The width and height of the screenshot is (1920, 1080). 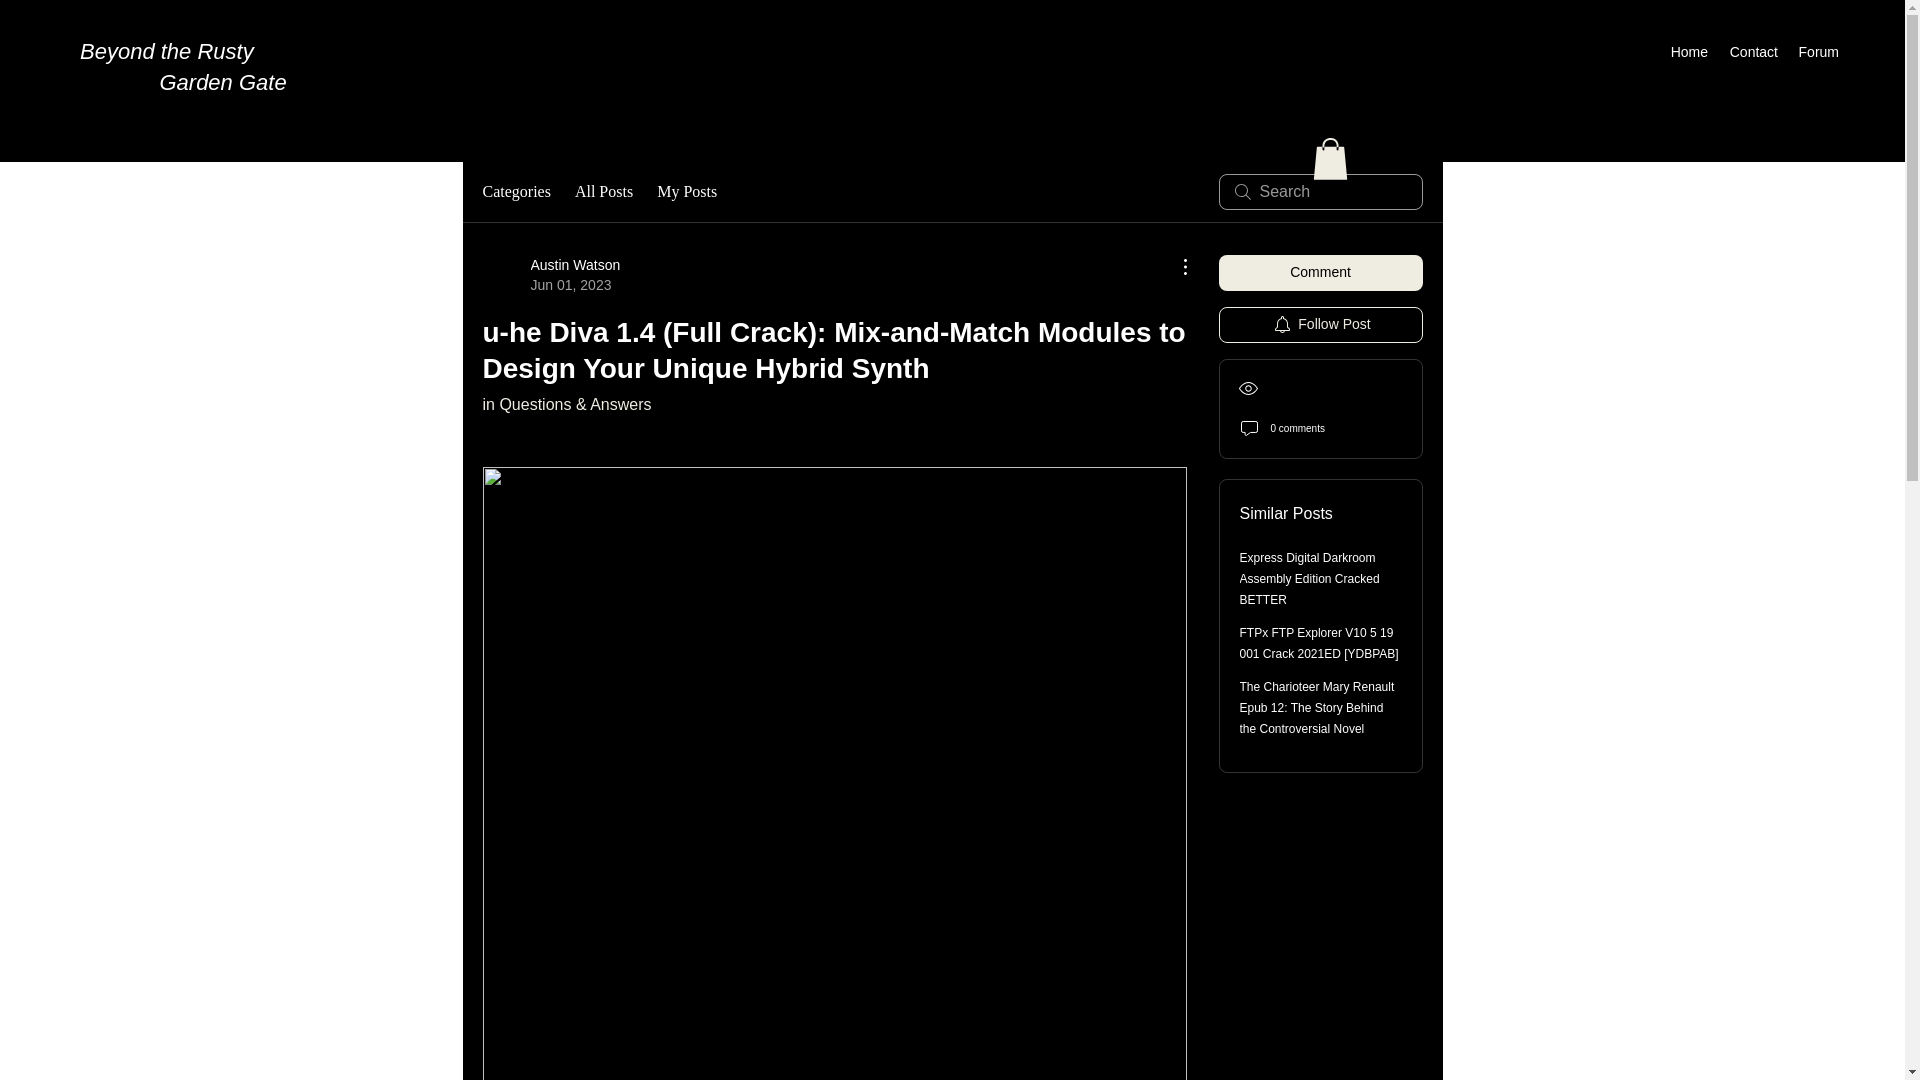 What do you see at coordinates (686, 192) in the screenshot?
I see `My Posts` at bounding box center [686, 192].